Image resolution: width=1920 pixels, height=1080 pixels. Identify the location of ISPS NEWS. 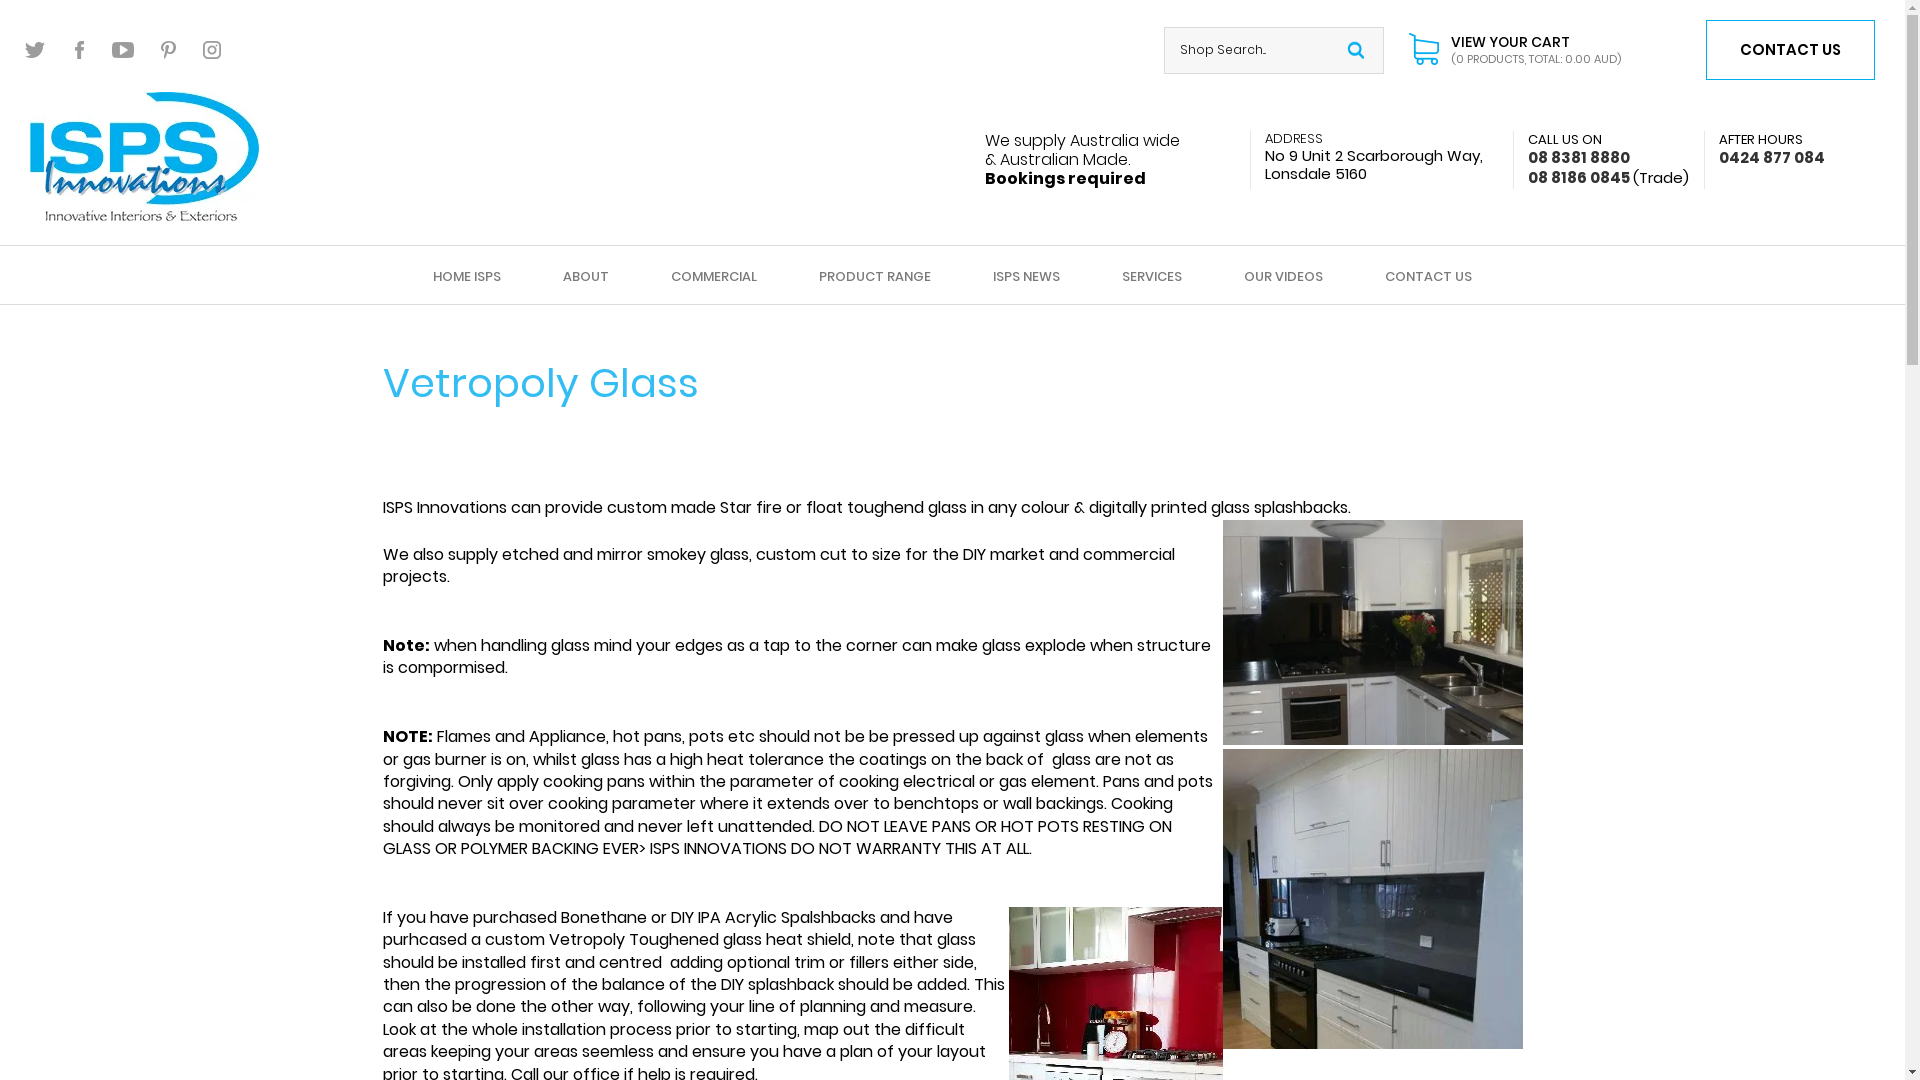
(1026, 276).